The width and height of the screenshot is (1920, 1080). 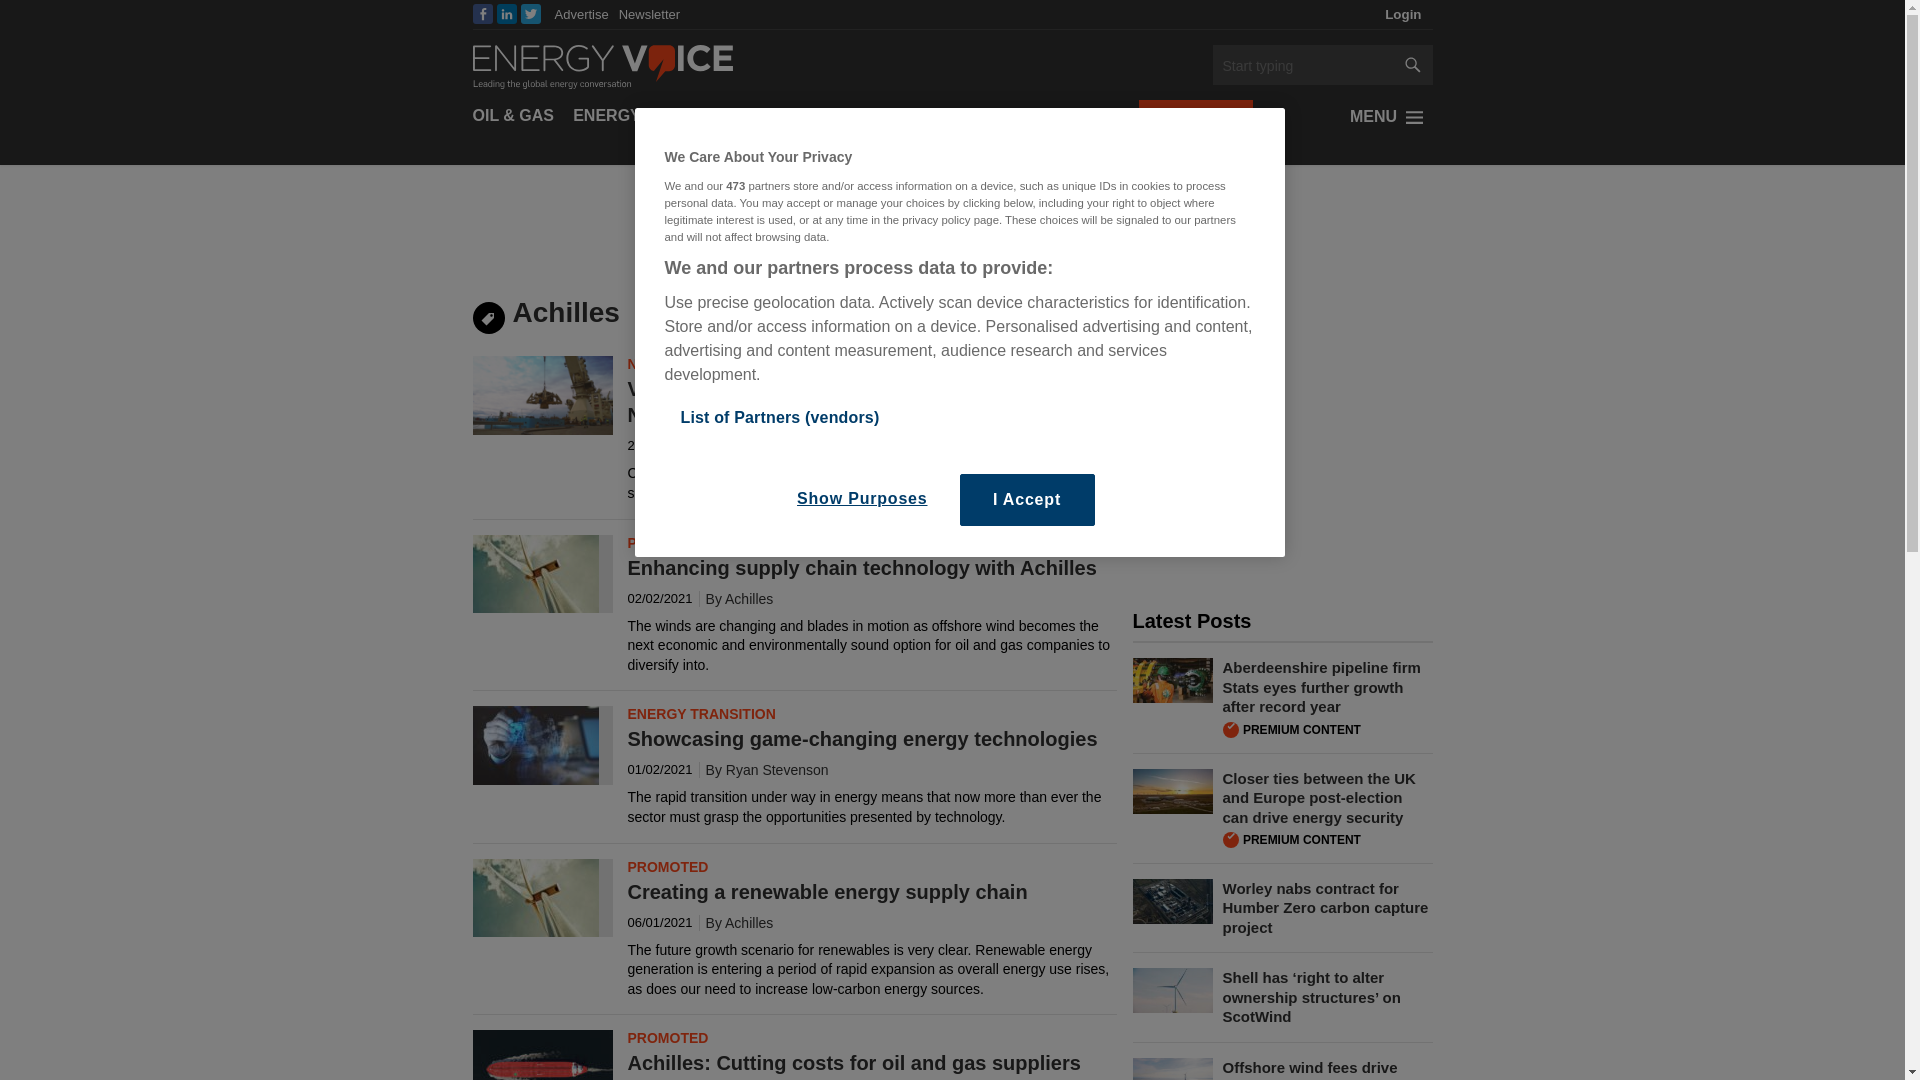 I want to click on Enhancing supply chain technology with Achilles, so click(x=534, y=576).